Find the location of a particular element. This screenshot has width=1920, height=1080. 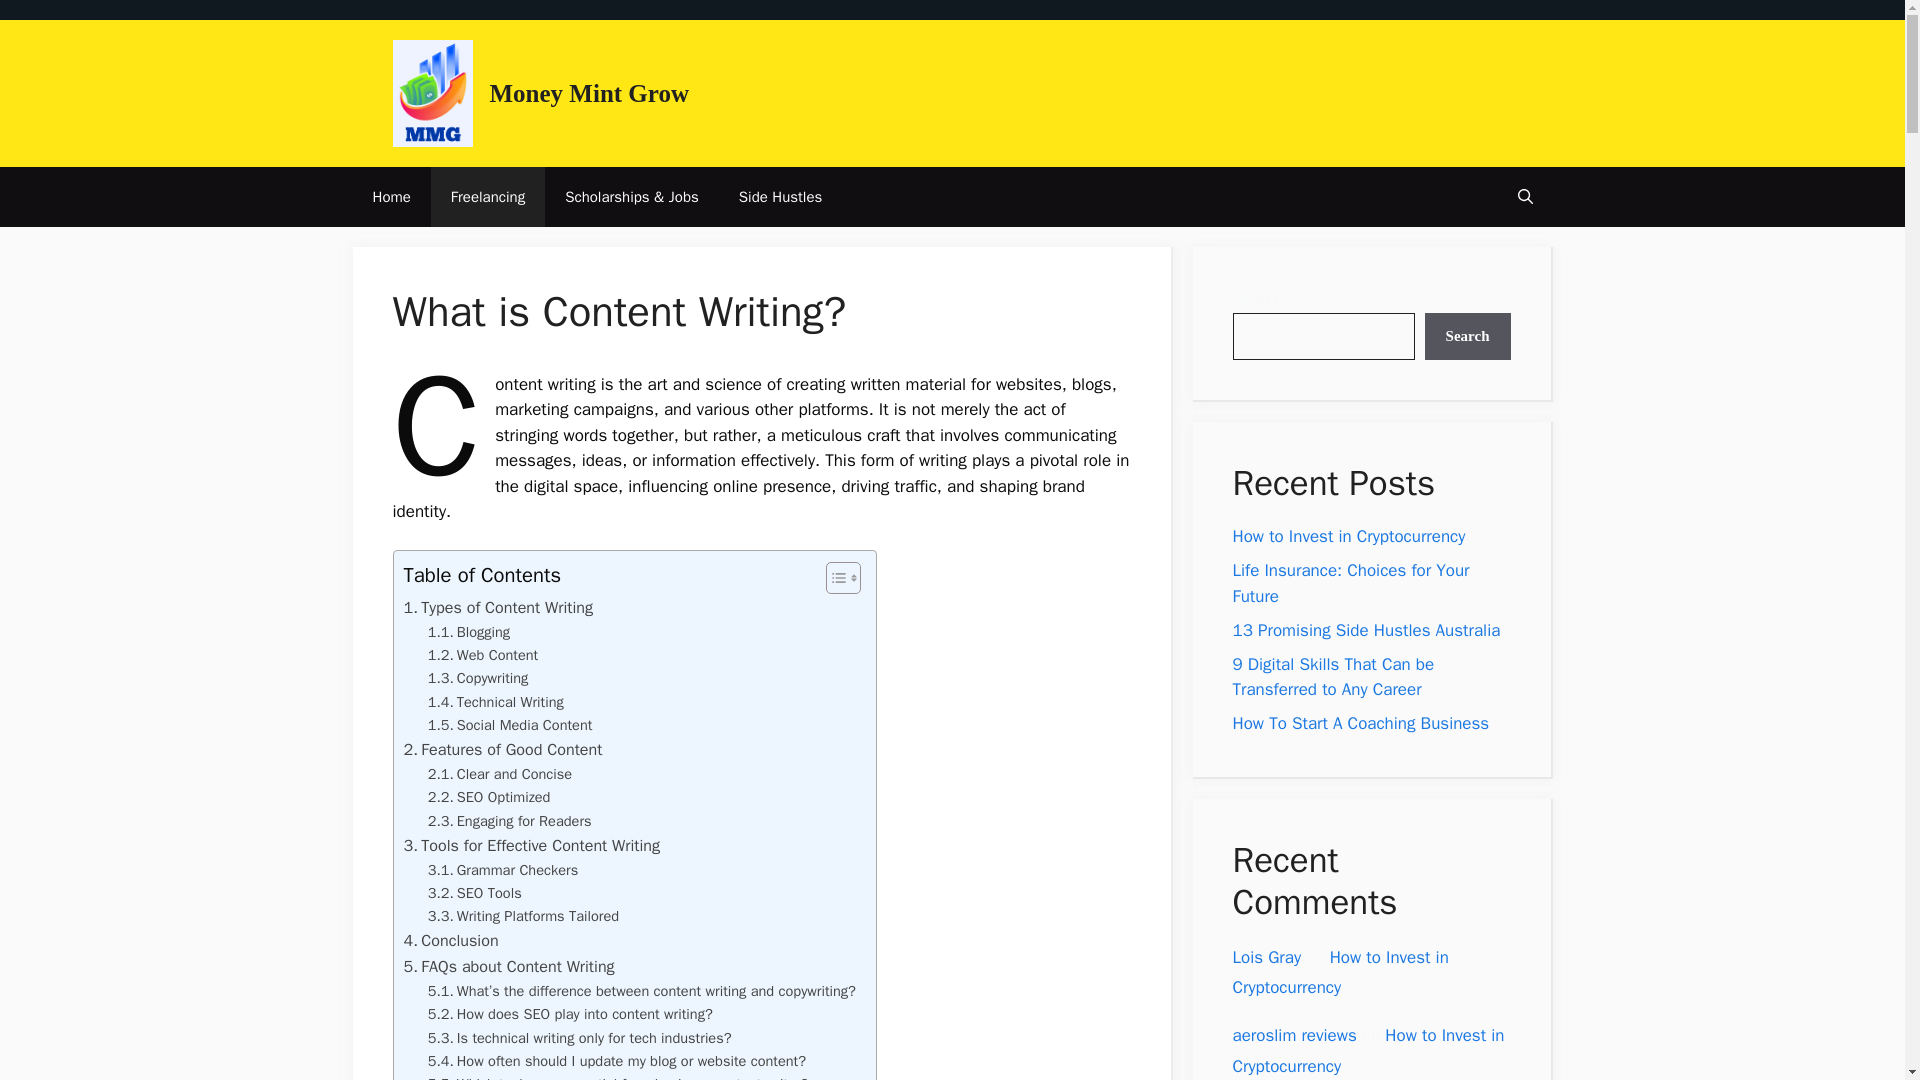

Engaging for Readers is located at coordinates (510, 821).